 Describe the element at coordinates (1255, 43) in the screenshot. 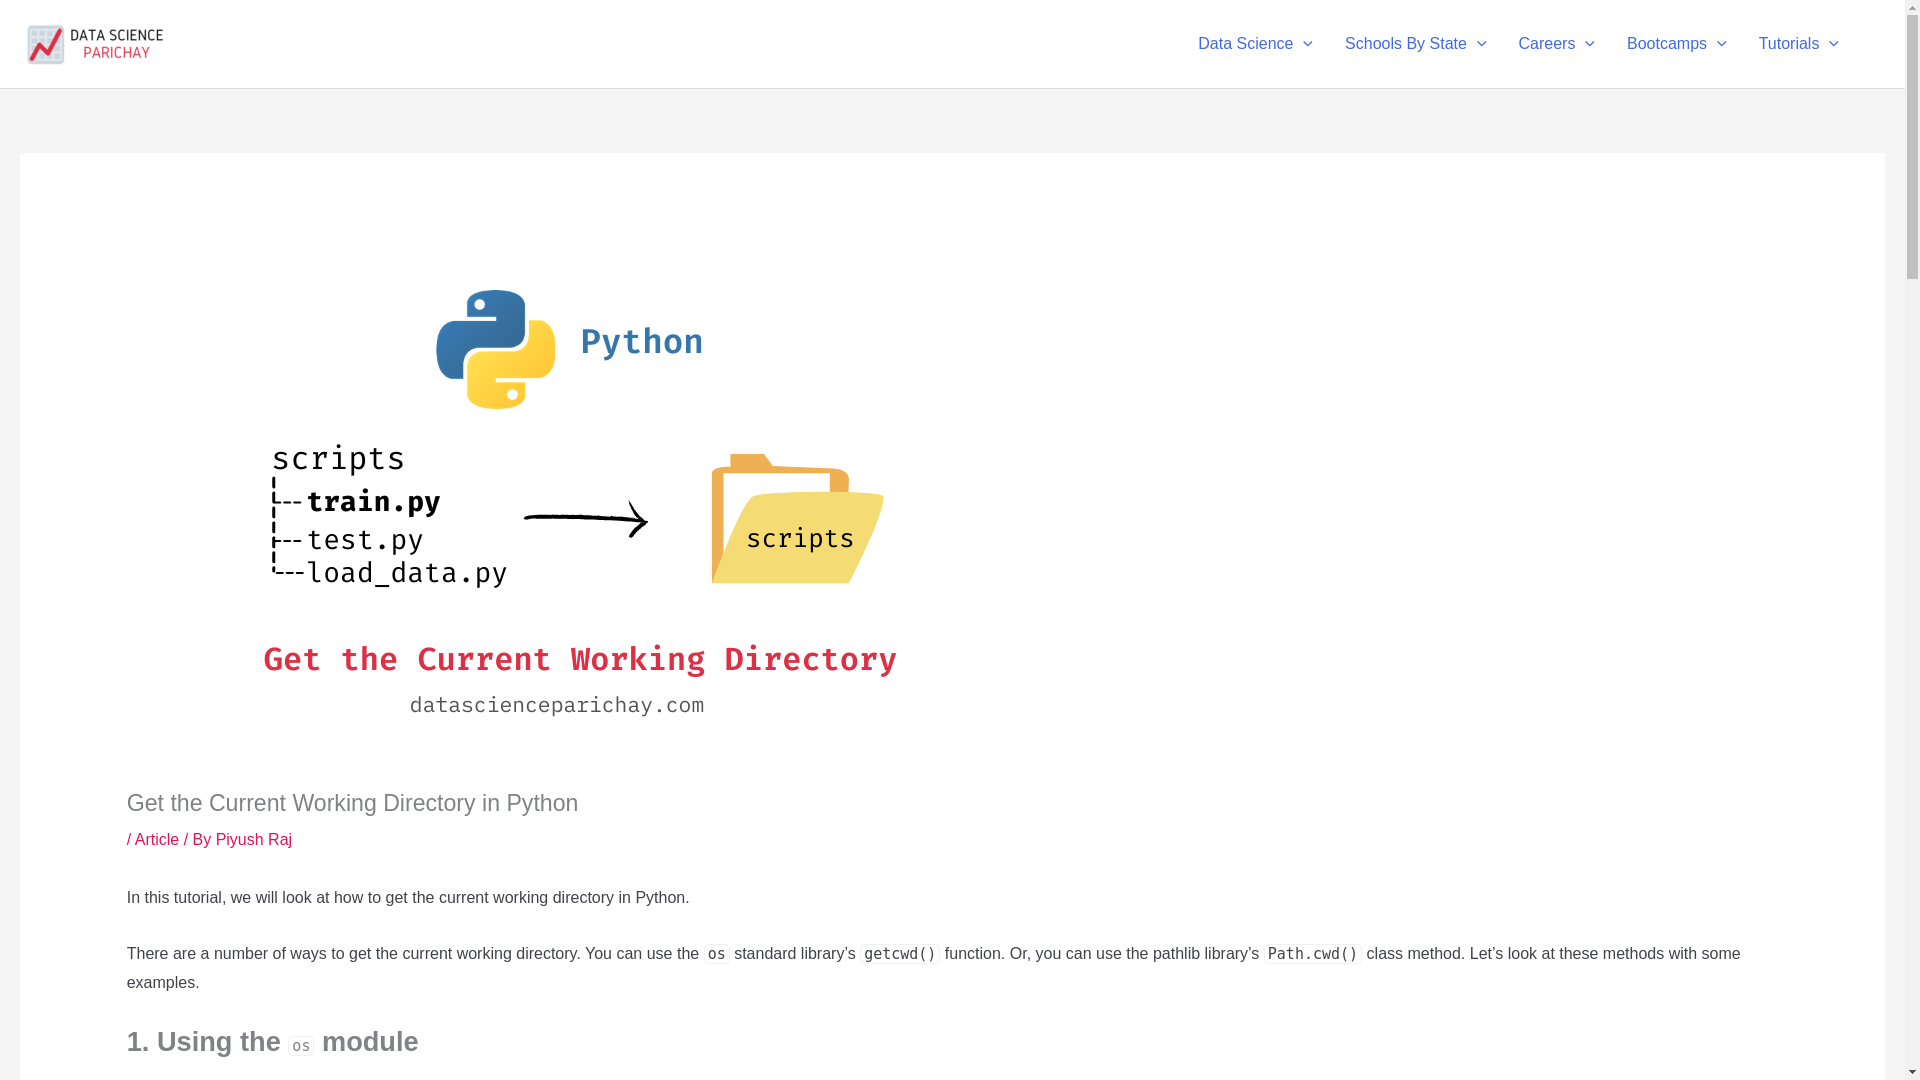

I see `Data Science` at that location.